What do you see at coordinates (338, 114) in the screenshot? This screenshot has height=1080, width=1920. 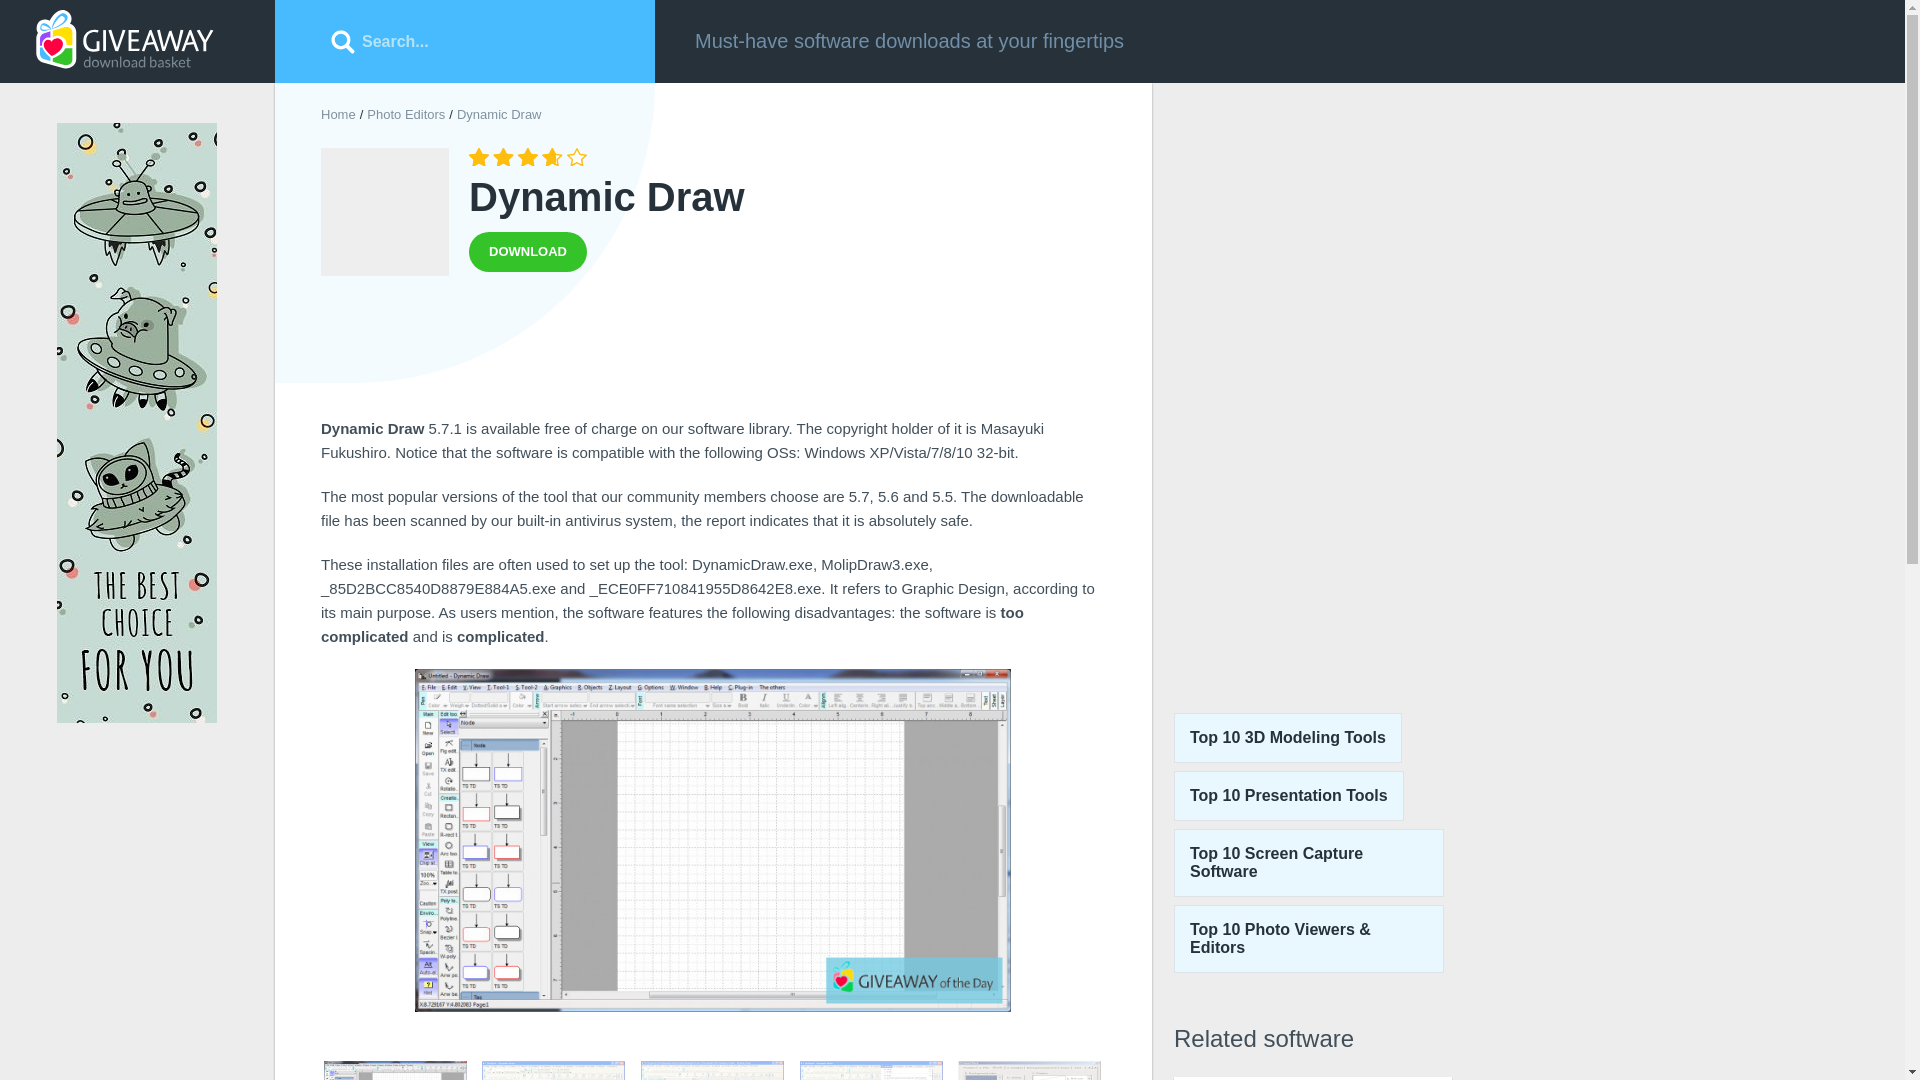 I see `Software and Games for Windows` at bounding box center [338, 114].